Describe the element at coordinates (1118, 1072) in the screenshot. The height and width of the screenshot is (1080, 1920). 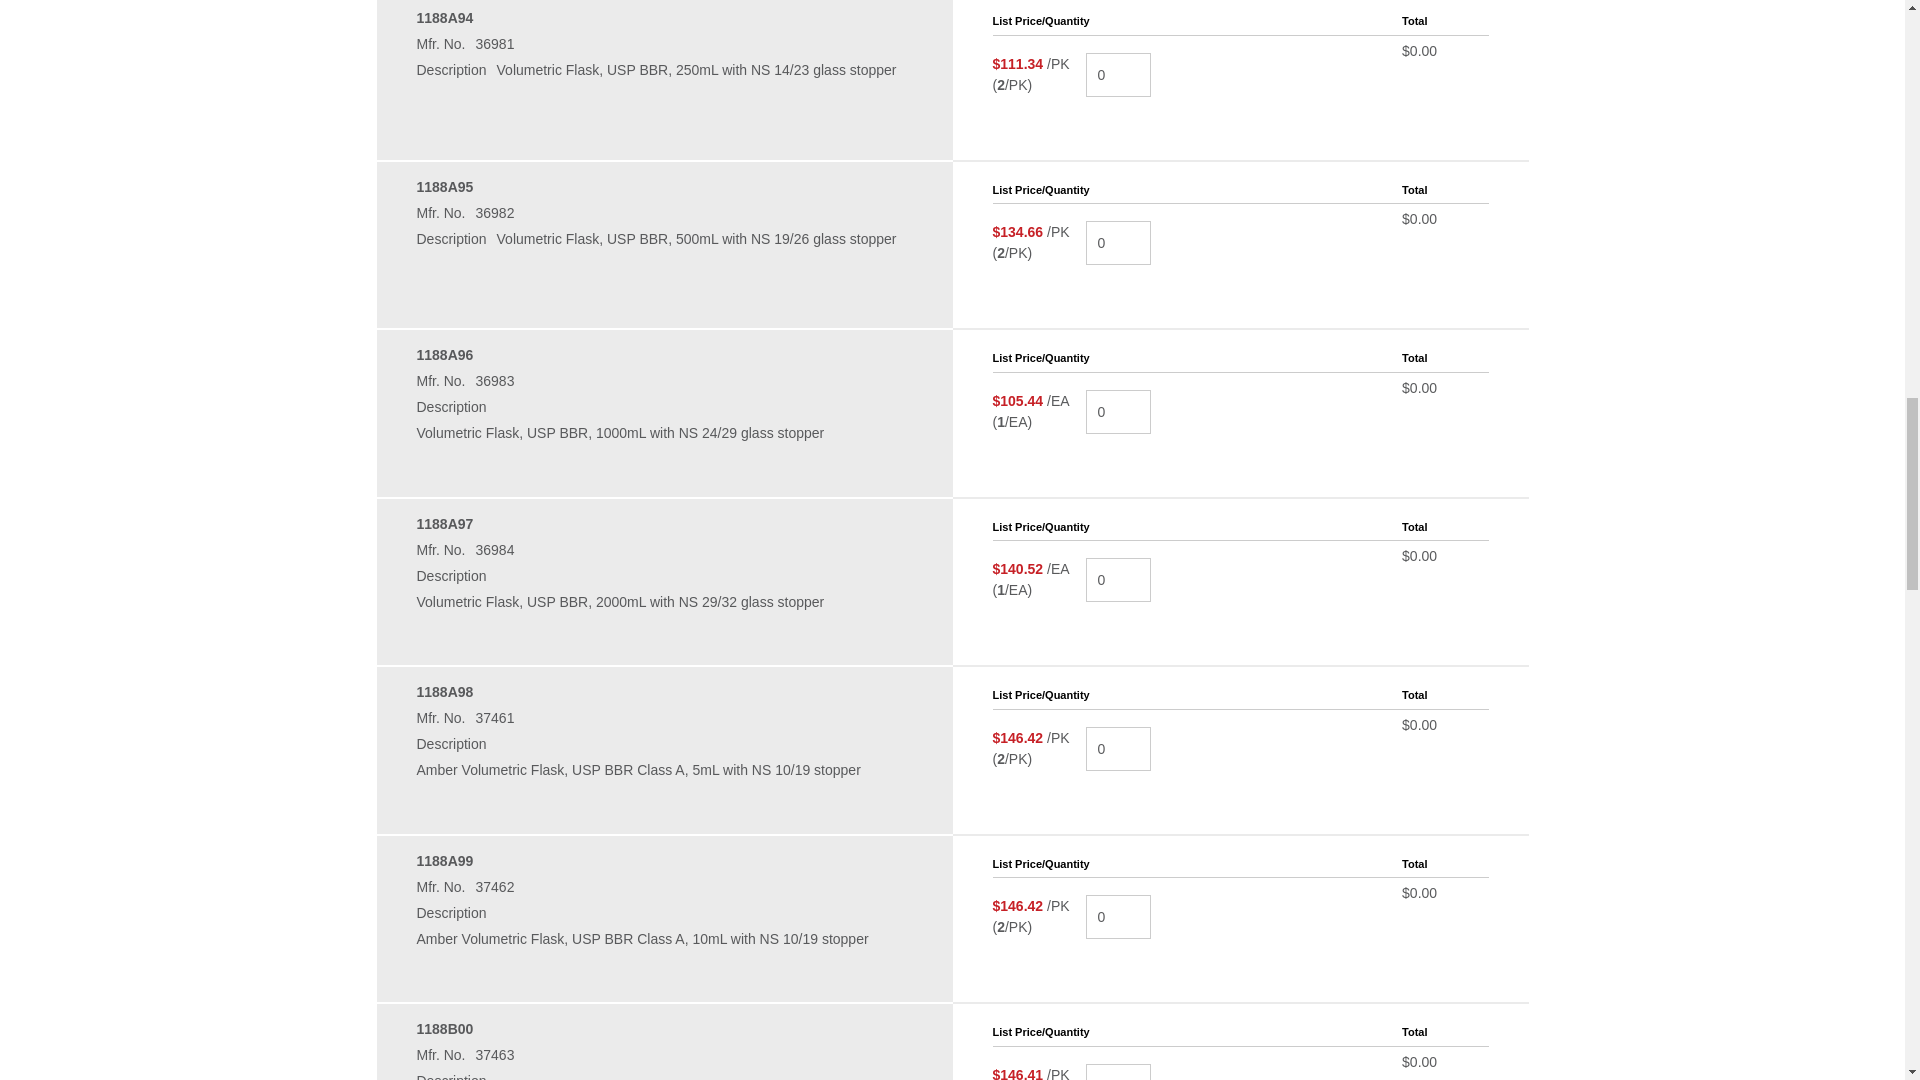
I see `0` at that location.